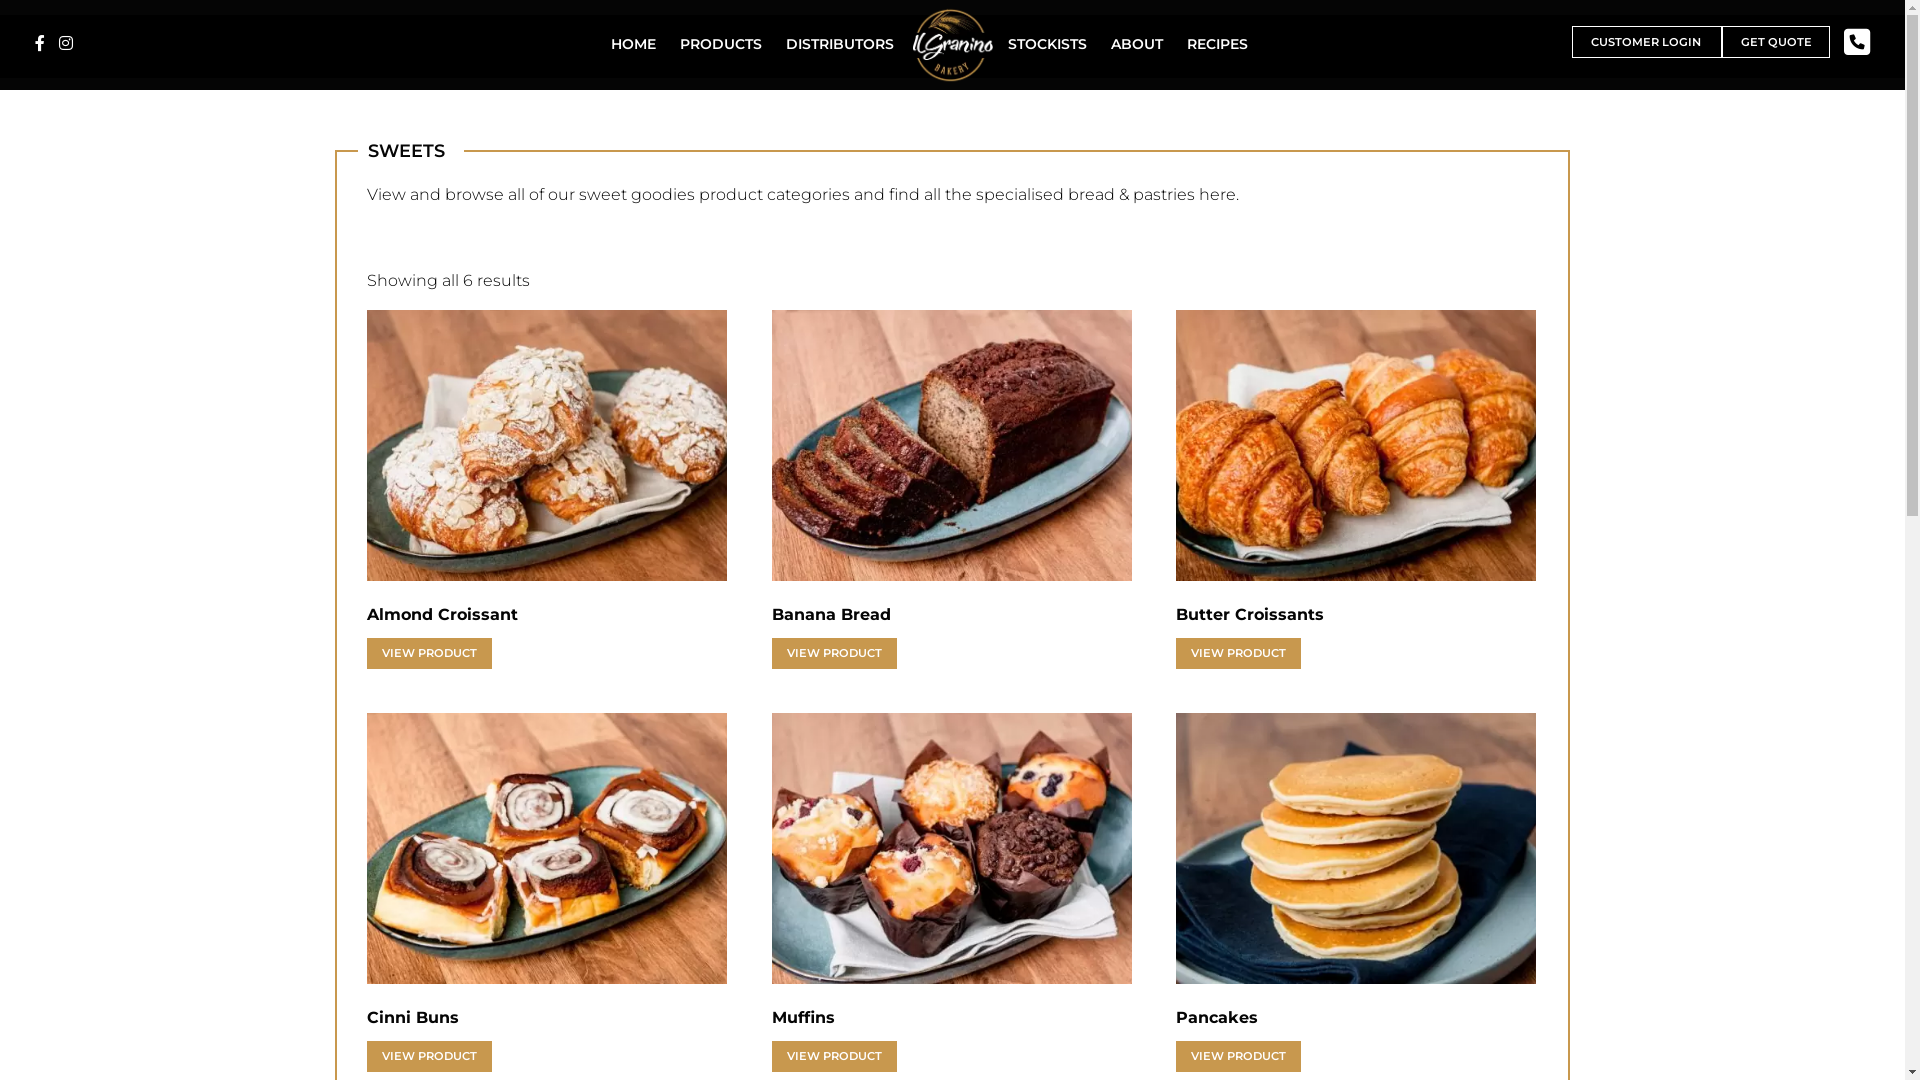 This screenshot has height=1080, width=1920. What do you see at coordinates (1047, 44) in the screenshot?
I see `STOCKISTS` at bounding box center [1047, 44].